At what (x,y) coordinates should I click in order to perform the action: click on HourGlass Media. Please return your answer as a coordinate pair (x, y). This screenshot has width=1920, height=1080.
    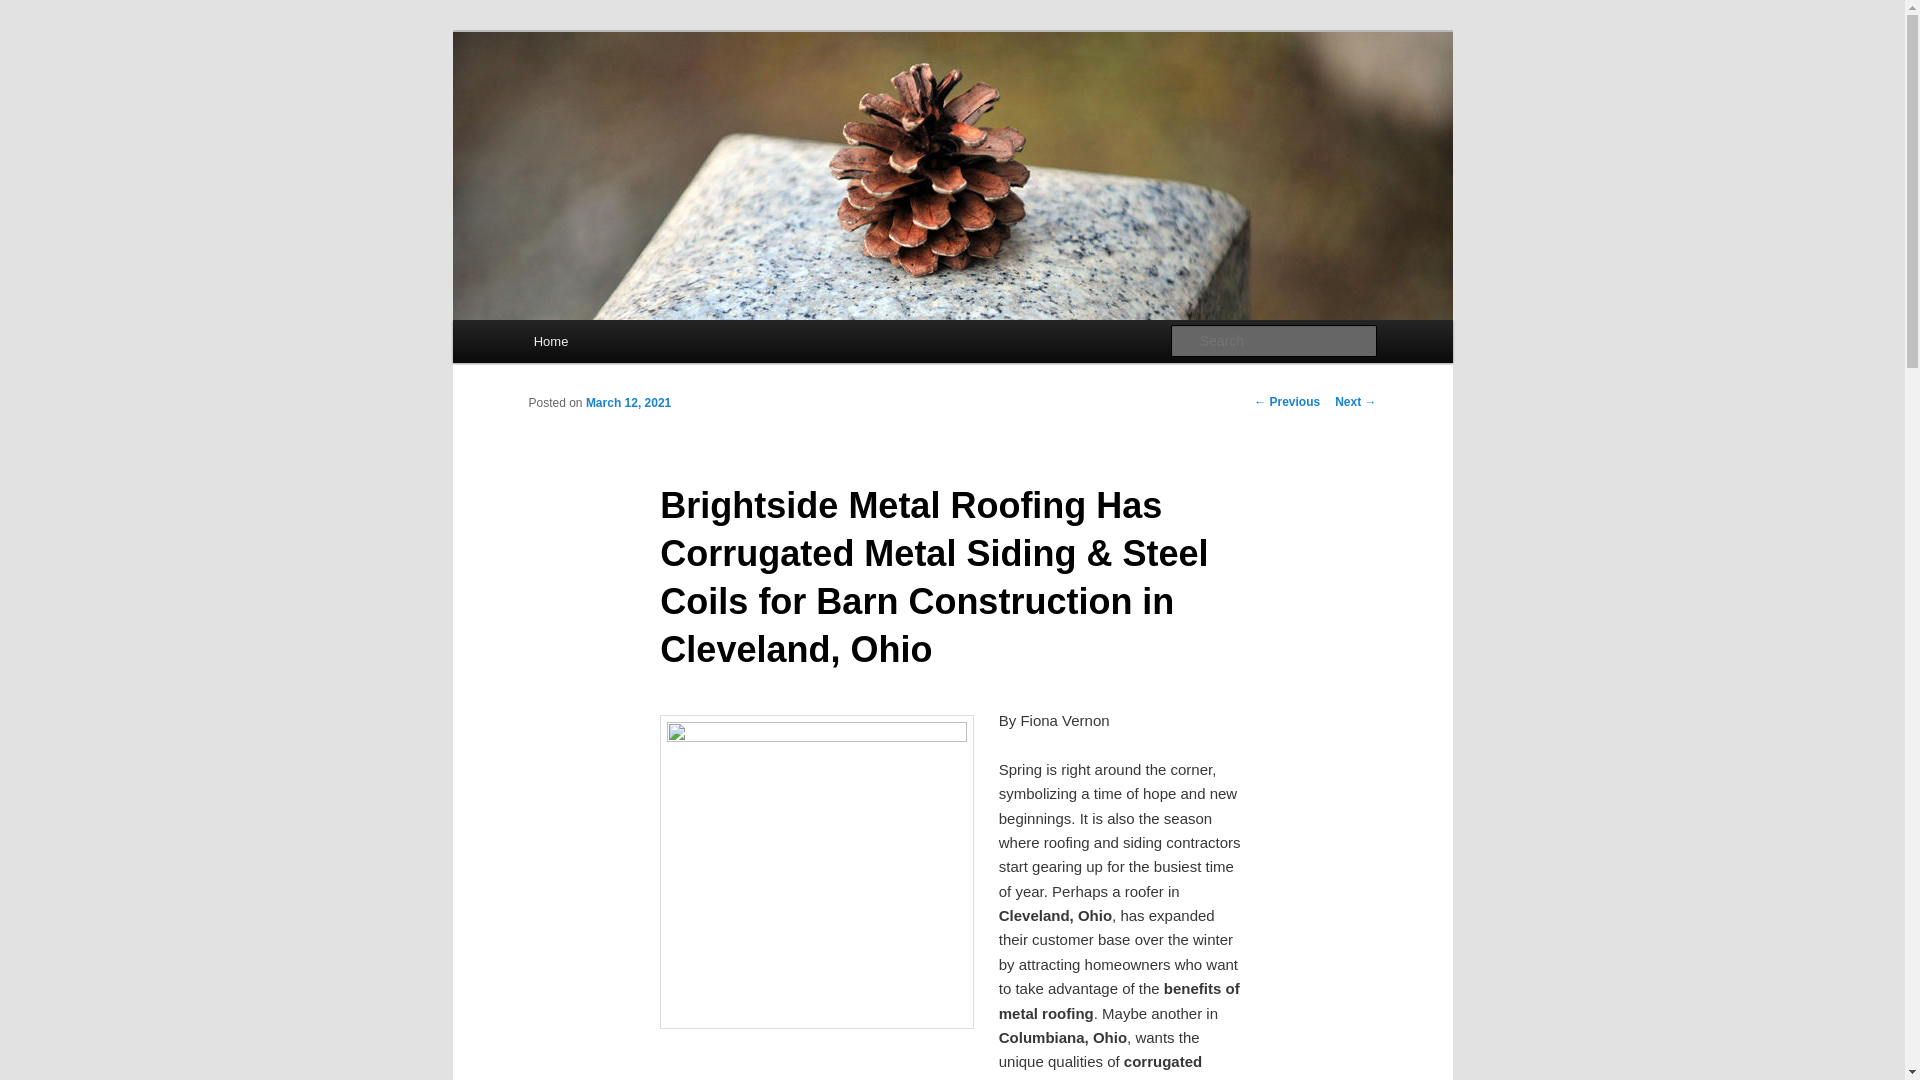
    Looking at the image, I should click on (650, 104).